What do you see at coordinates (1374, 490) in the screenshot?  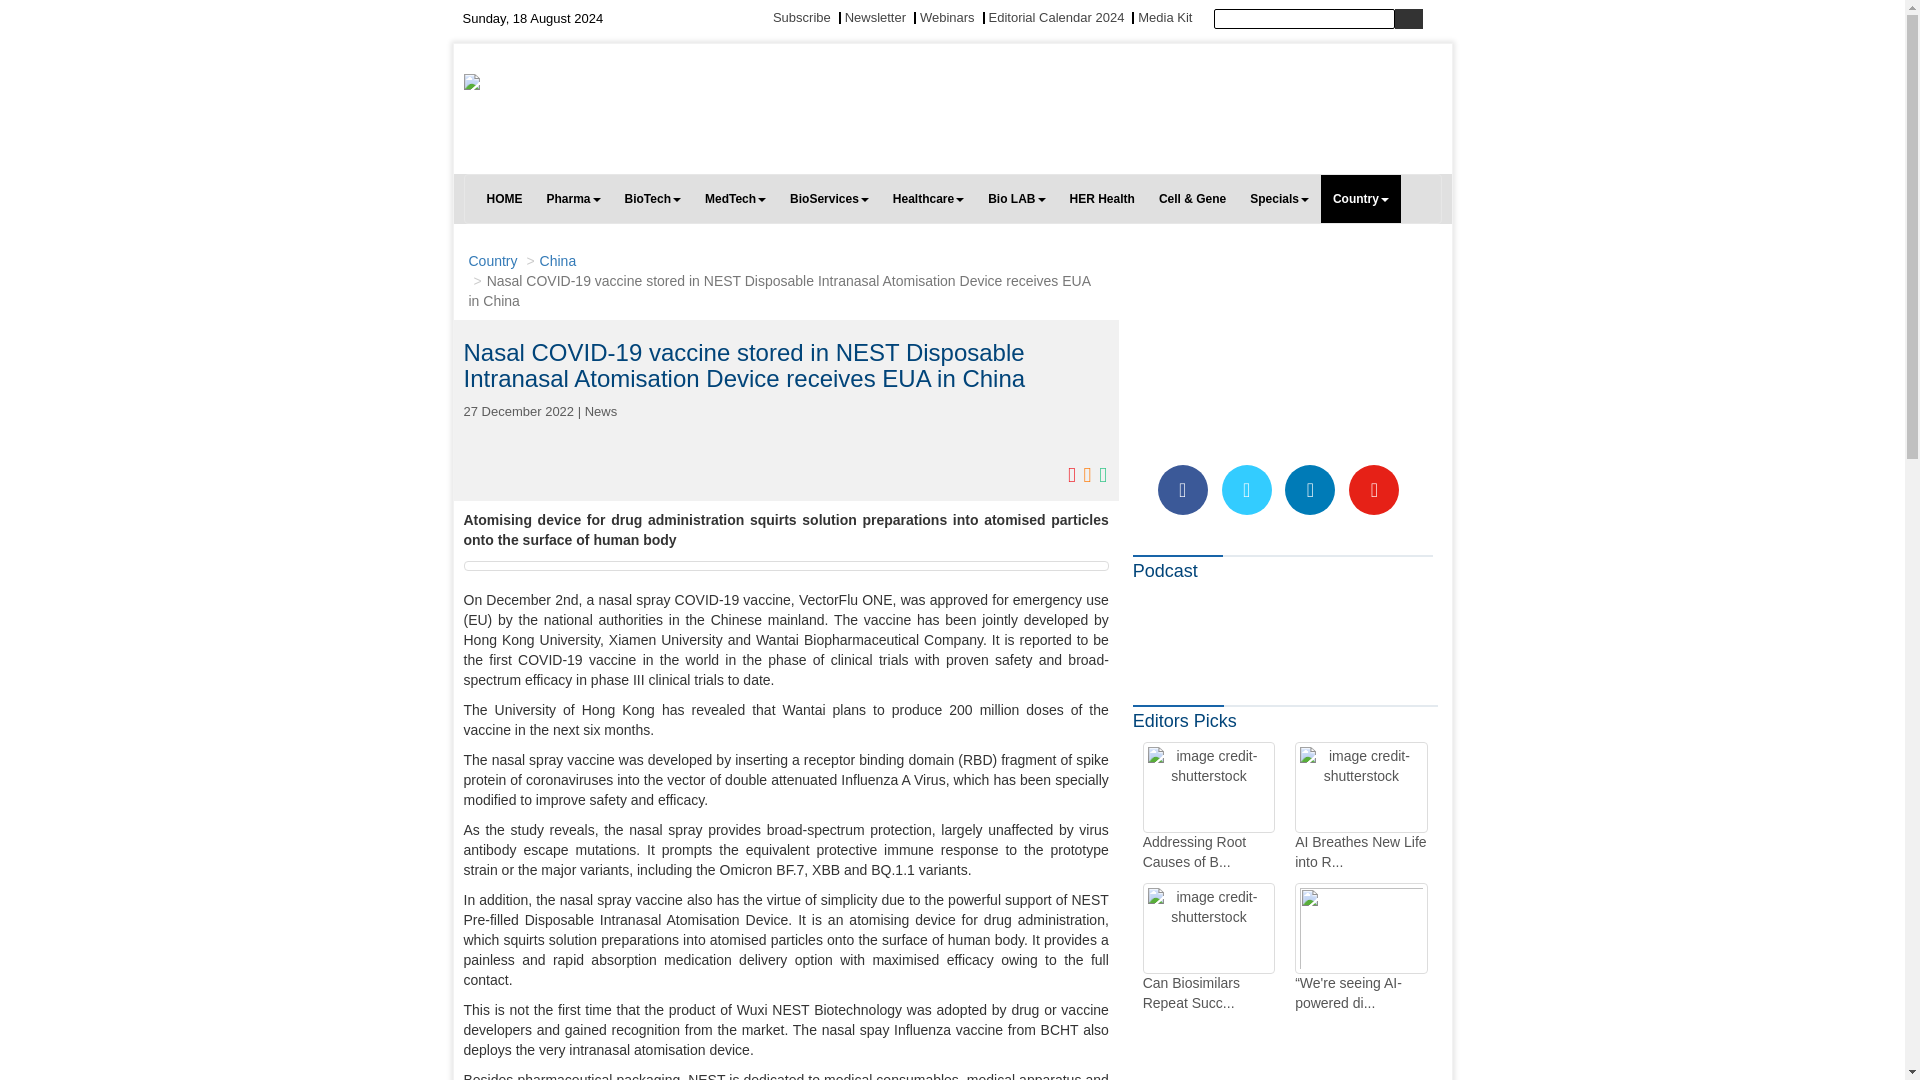 I see `Youtube` at bounding box center [1374, 490].